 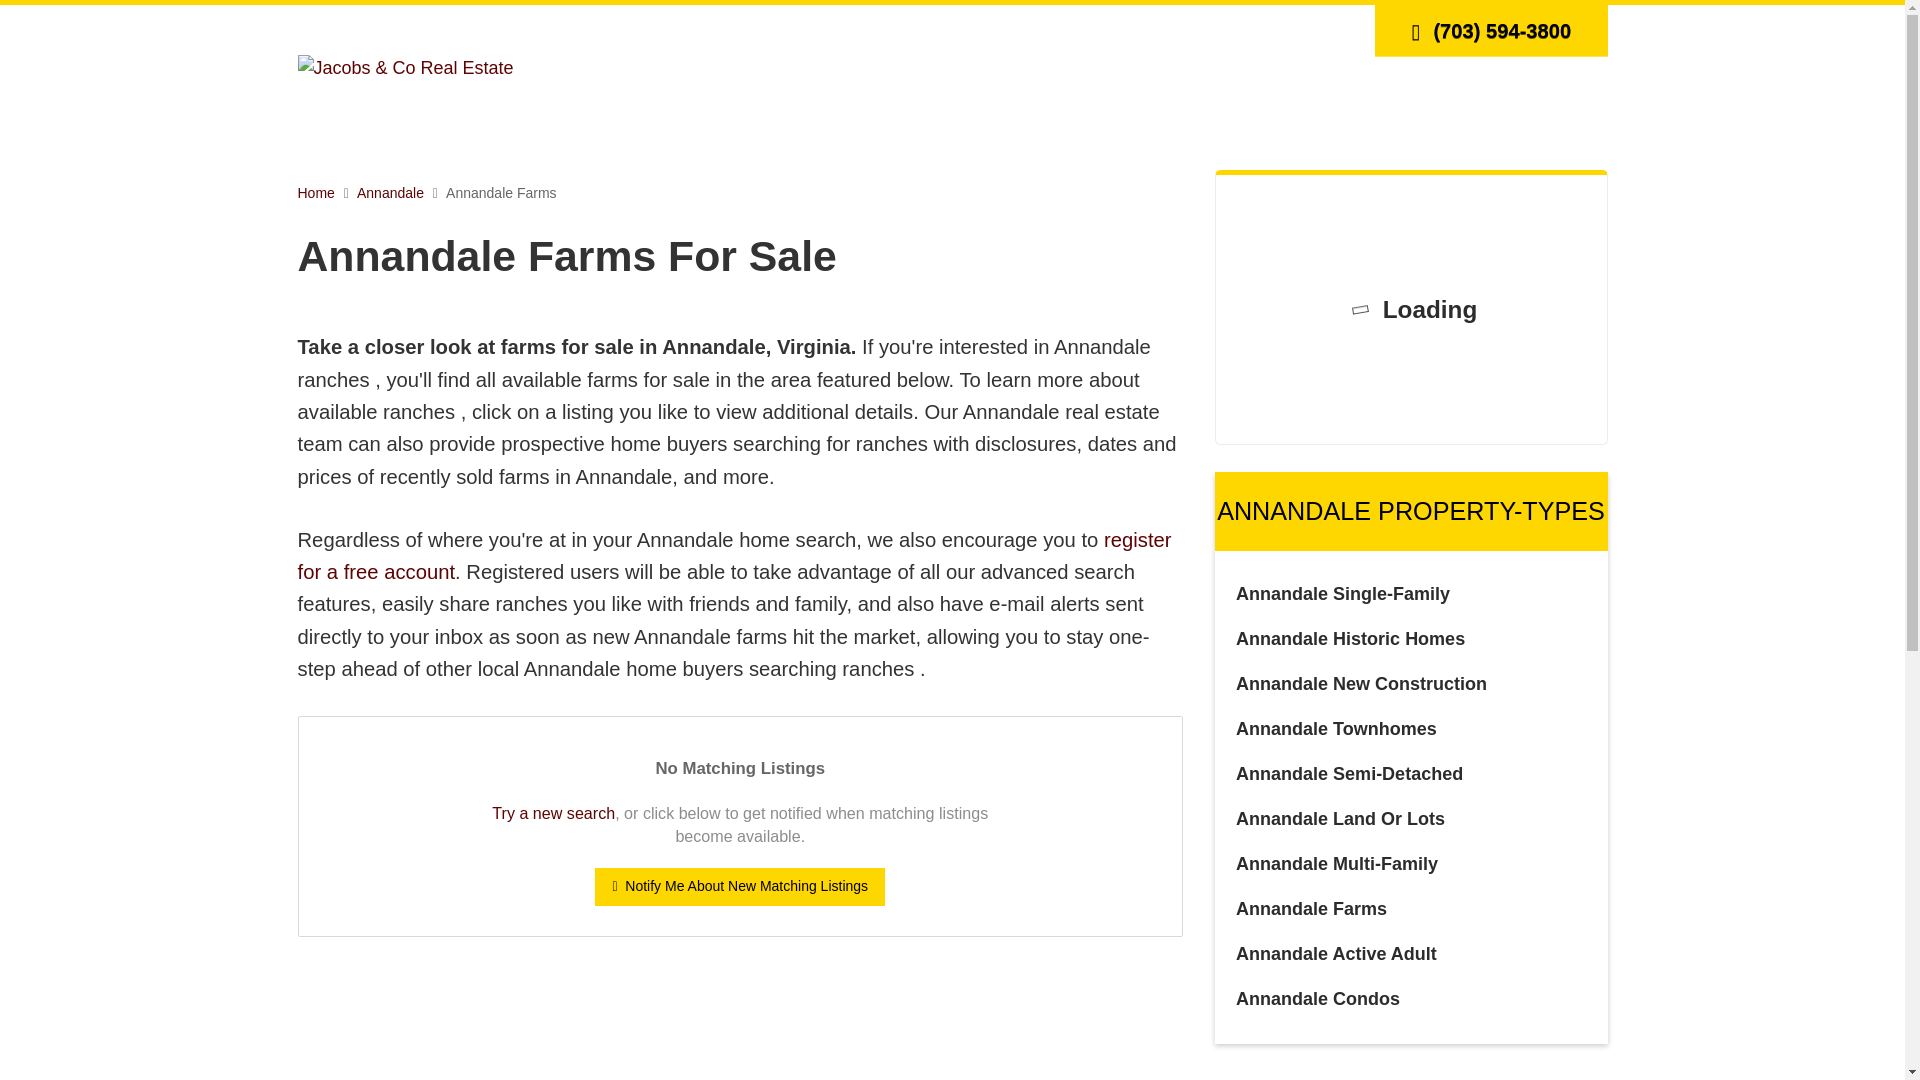 I want to click on Home Page, so click(x=406, y=66).